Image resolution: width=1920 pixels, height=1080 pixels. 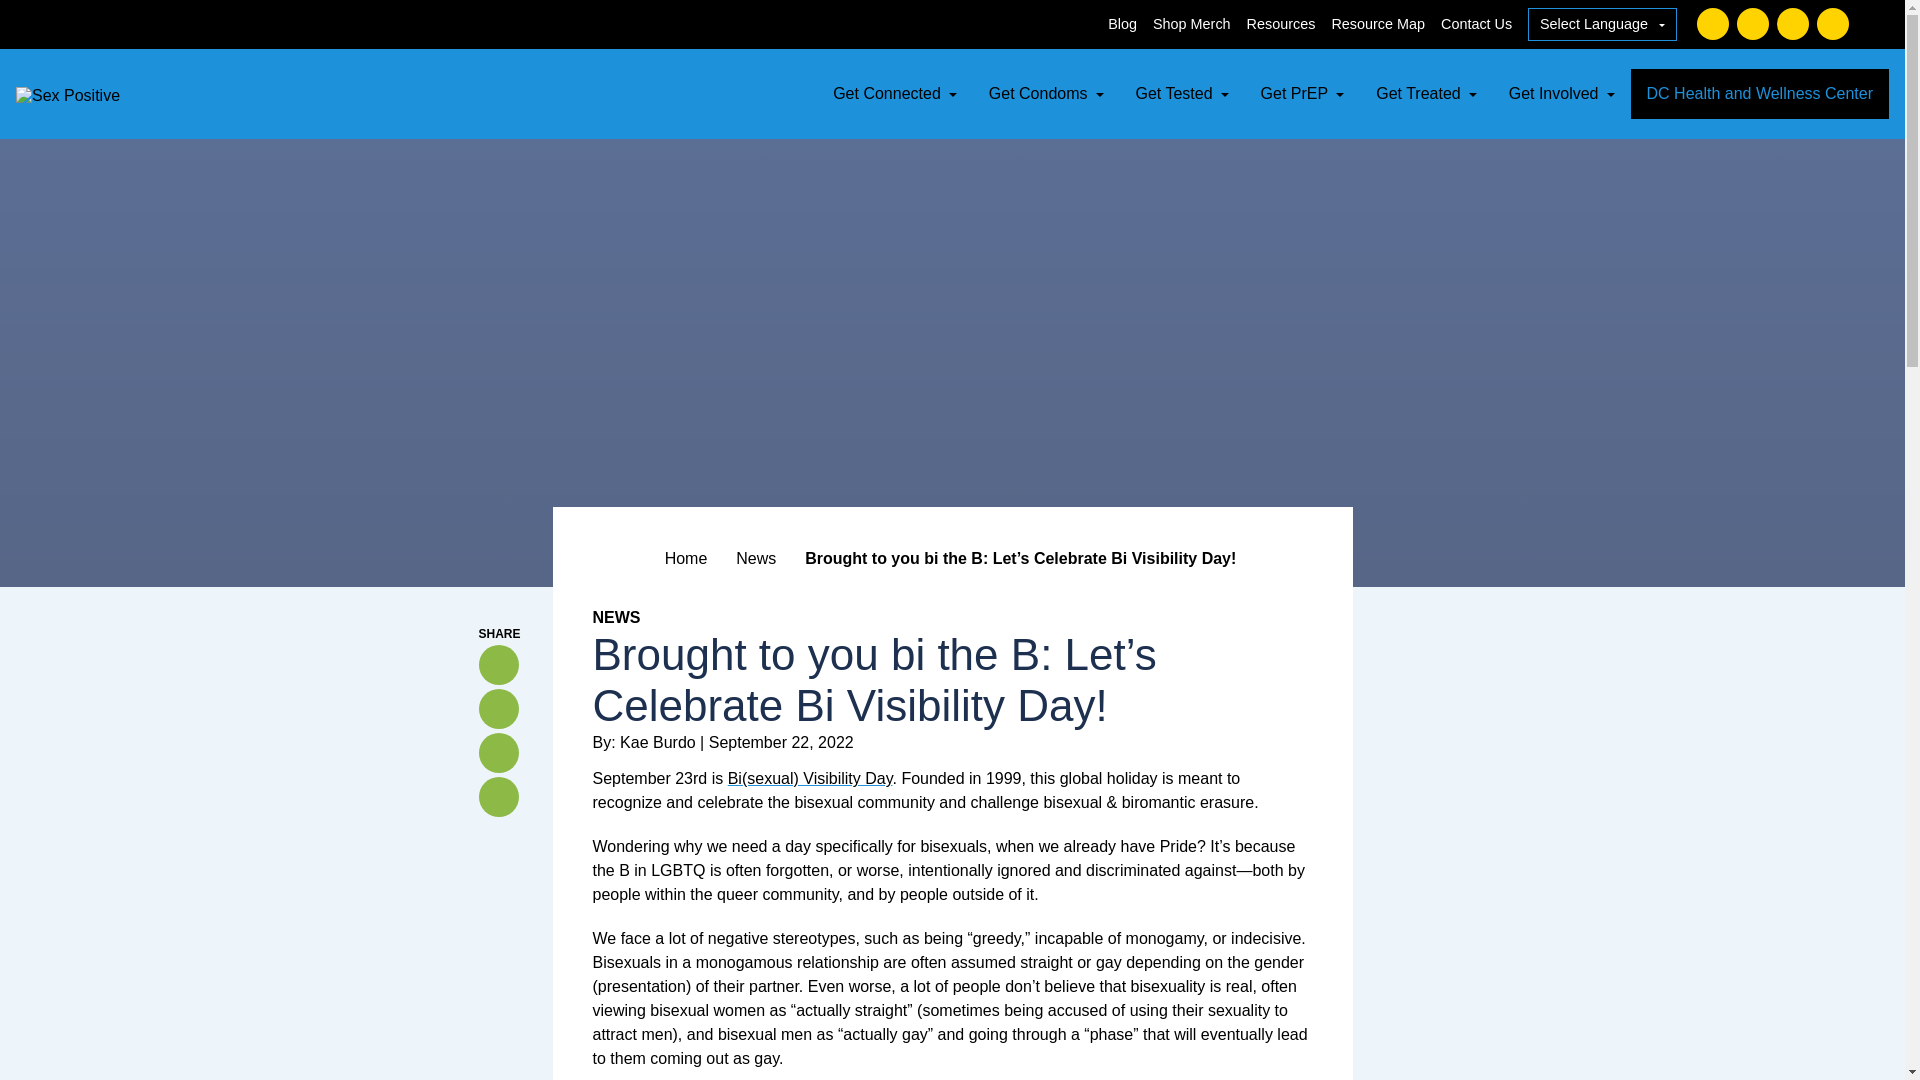 I want to click on Facebook, so click(x=1713, y=23).